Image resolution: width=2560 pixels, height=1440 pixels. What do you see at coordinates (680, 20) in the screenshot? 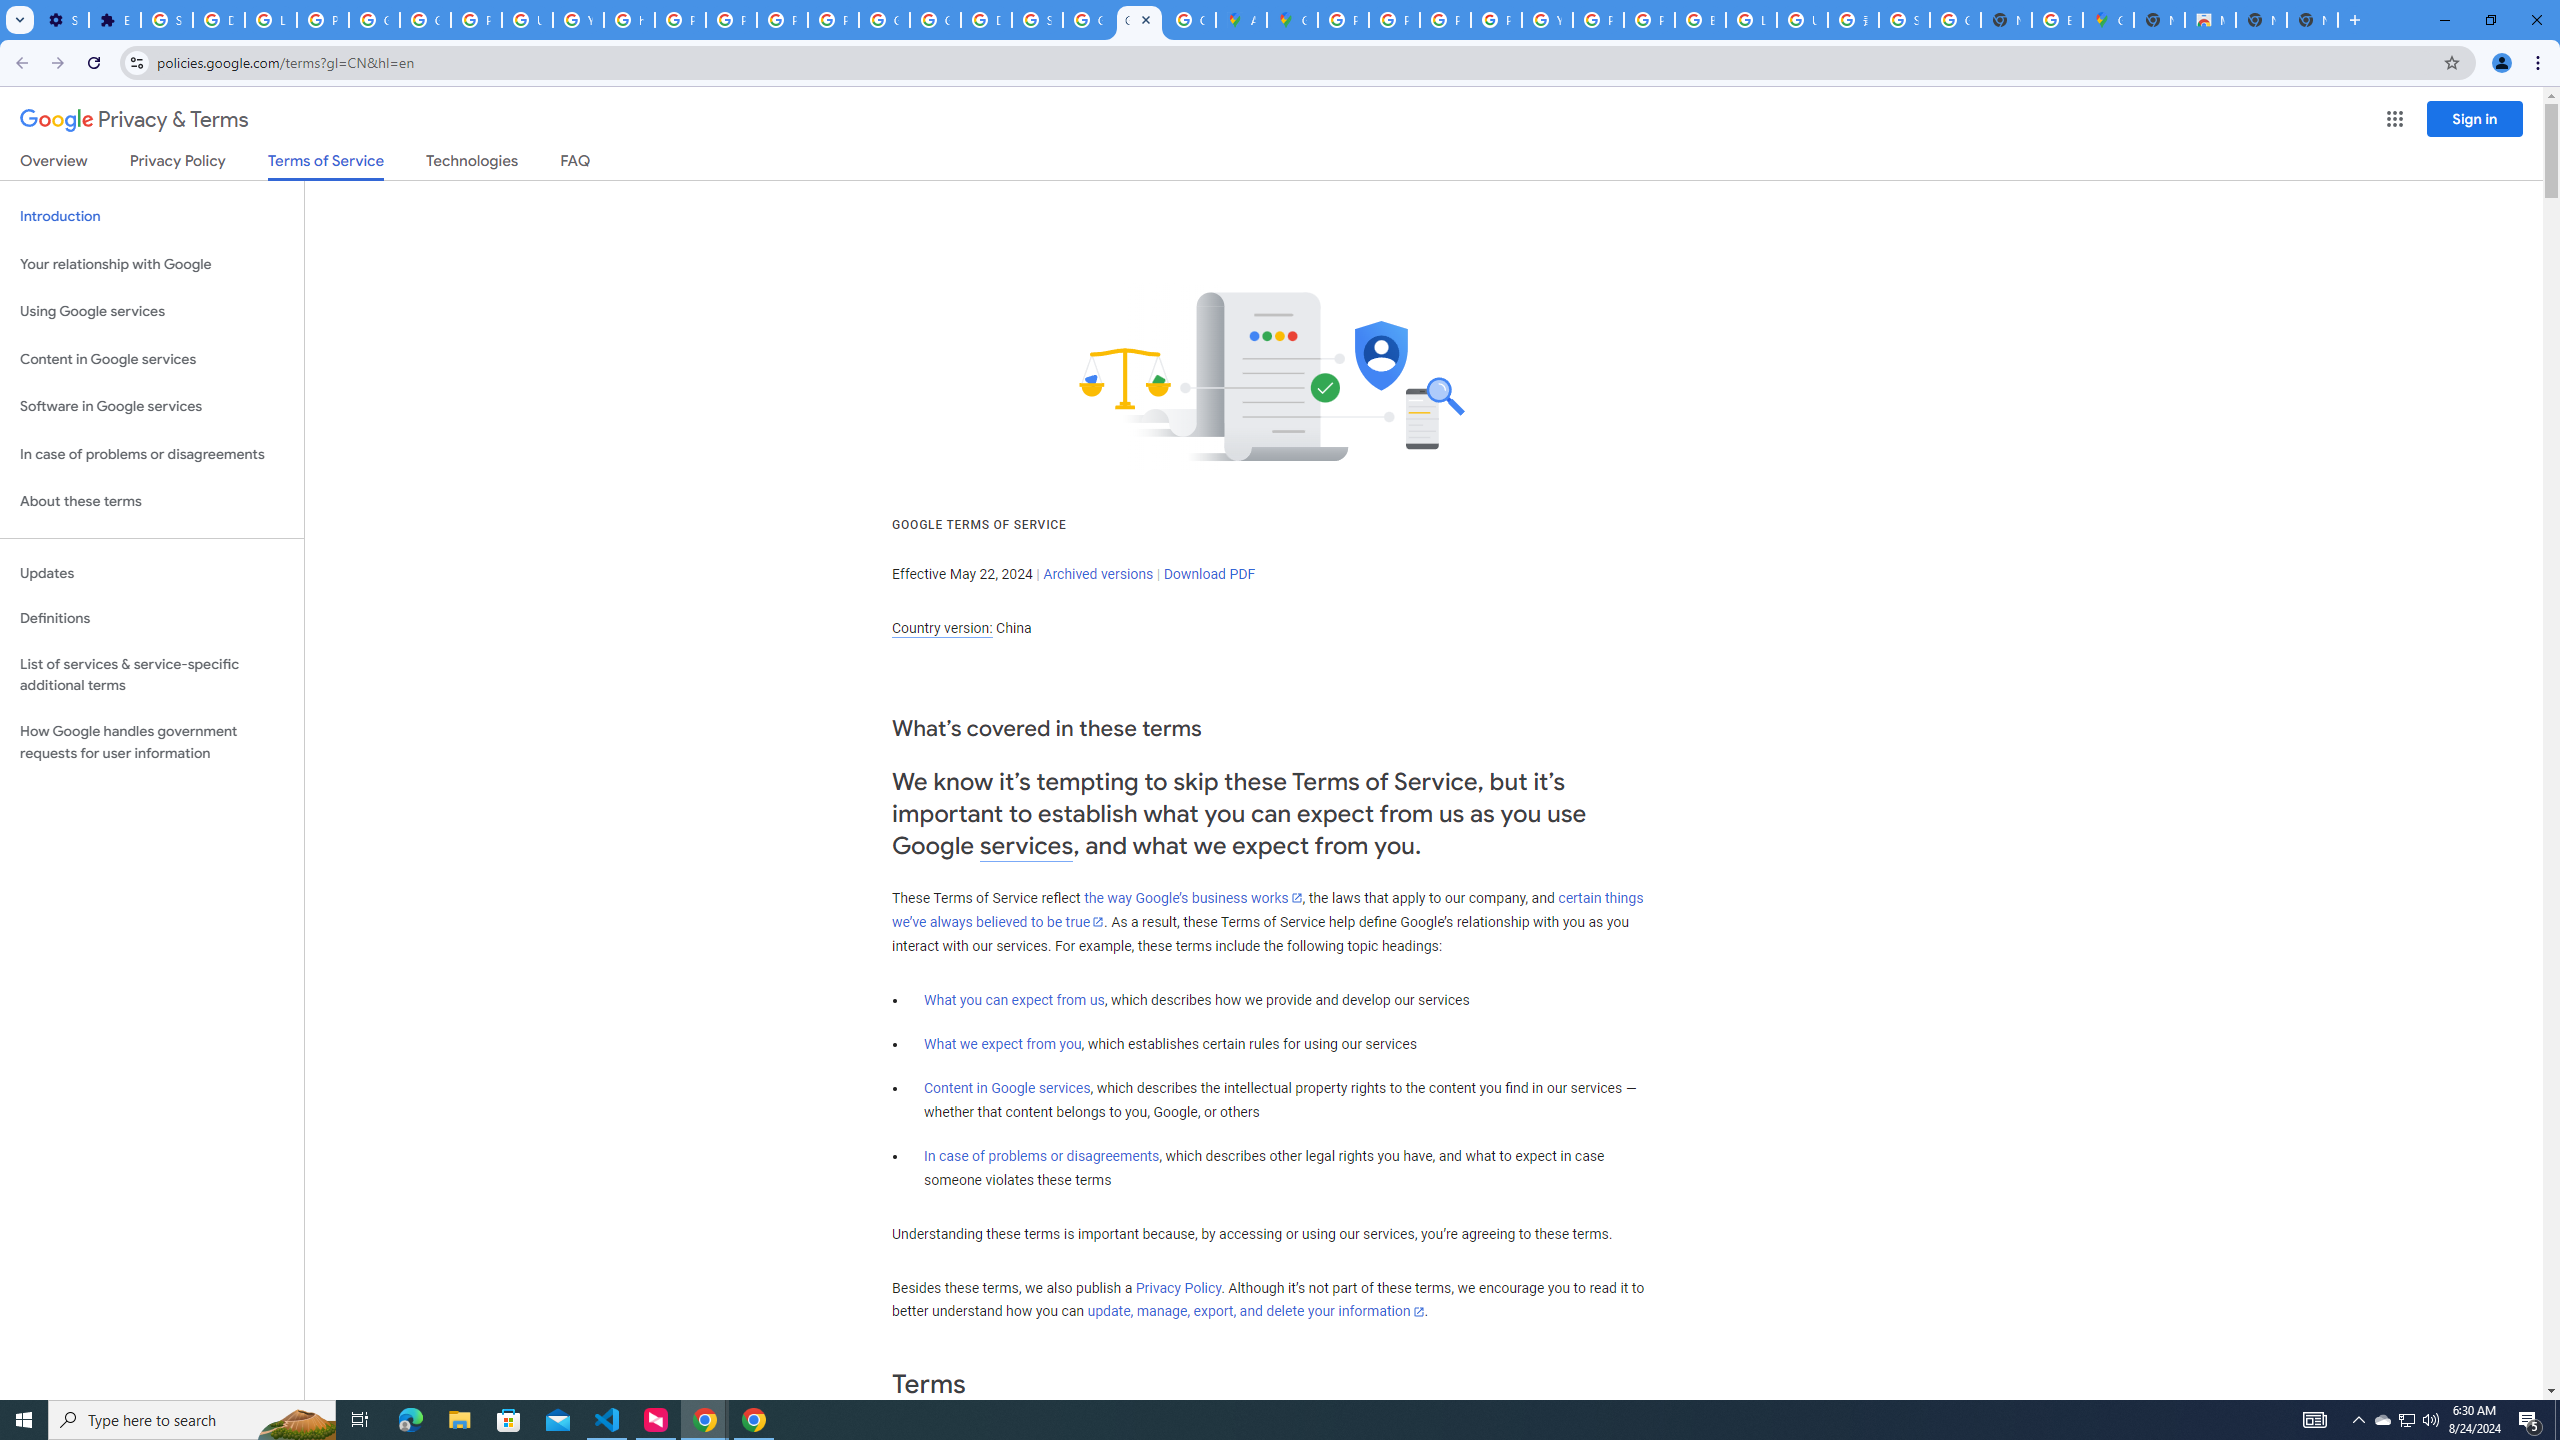
I see `Privacy Help Center - Policies Help` at bounding box center [680, 20].